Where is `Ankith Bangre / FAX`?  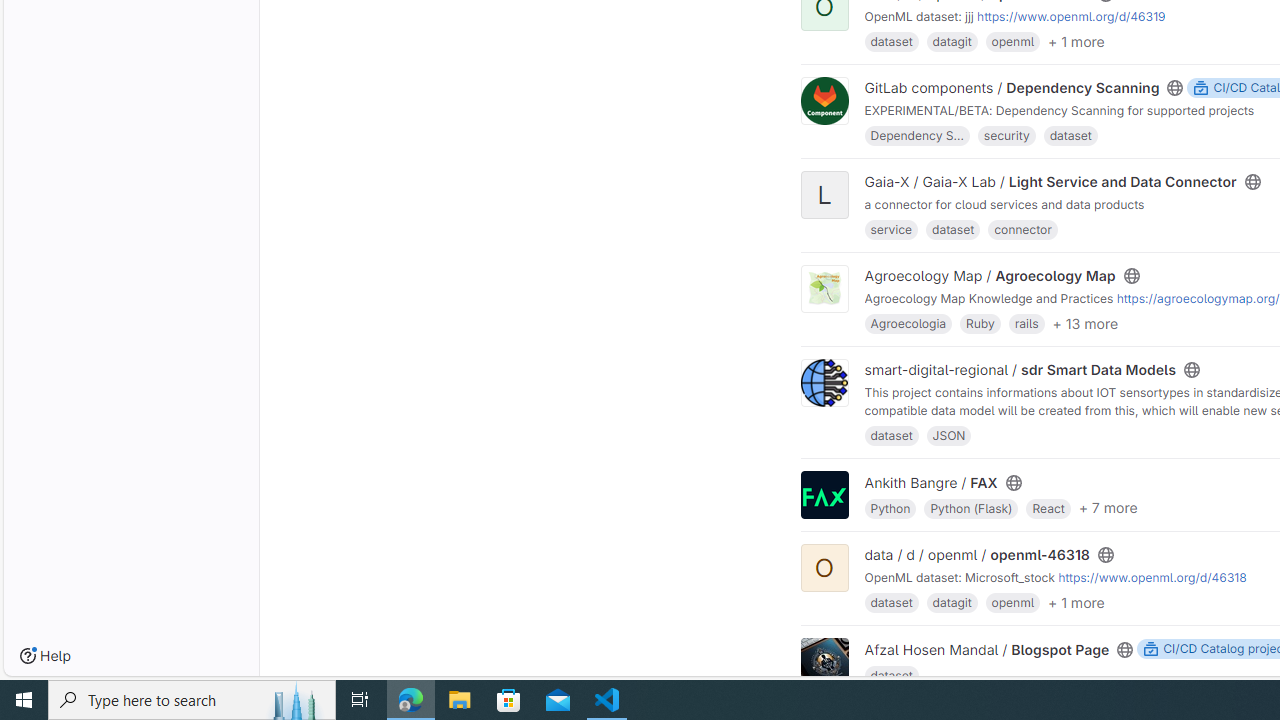
Ankith Bangre / FAX is located at coordinates (931, 482).